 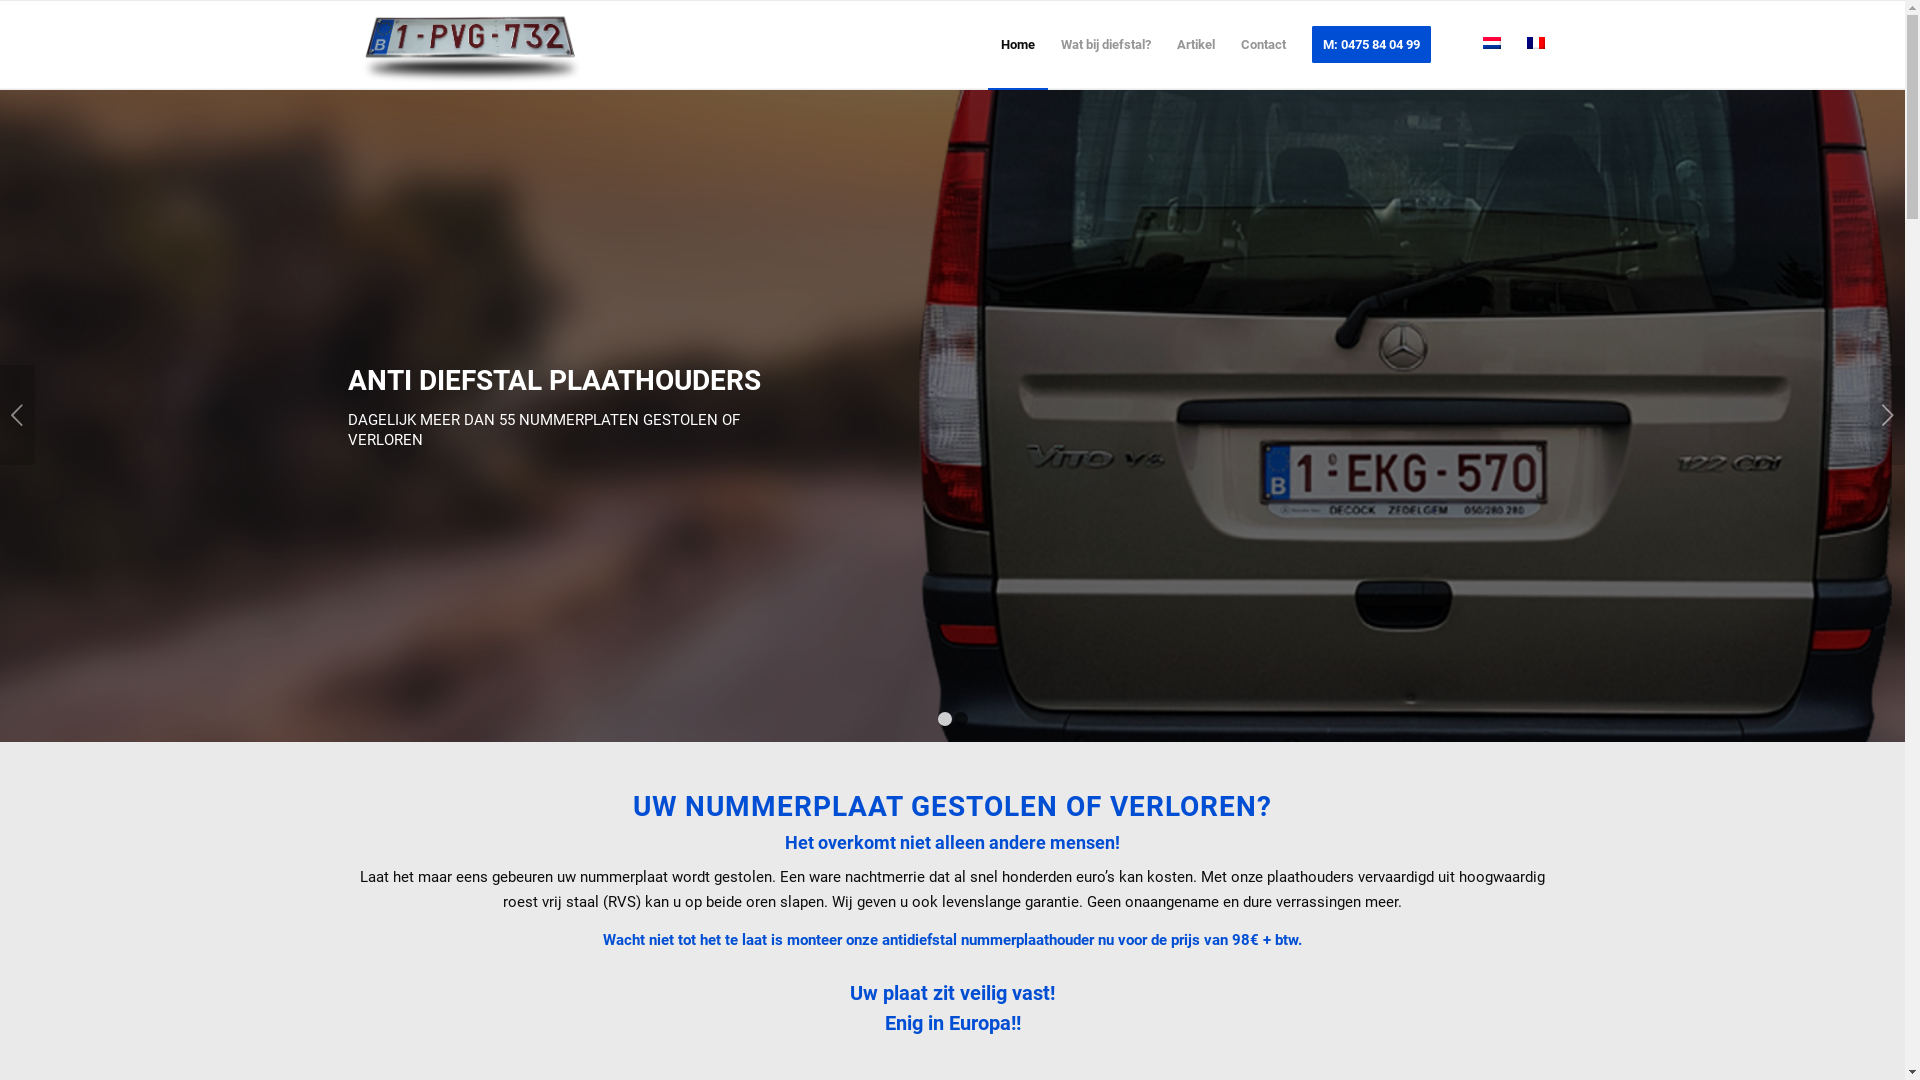 What do you see at coordinates (945, 719) in the screenshot?
I see `1` at bounding box center [945, 719].